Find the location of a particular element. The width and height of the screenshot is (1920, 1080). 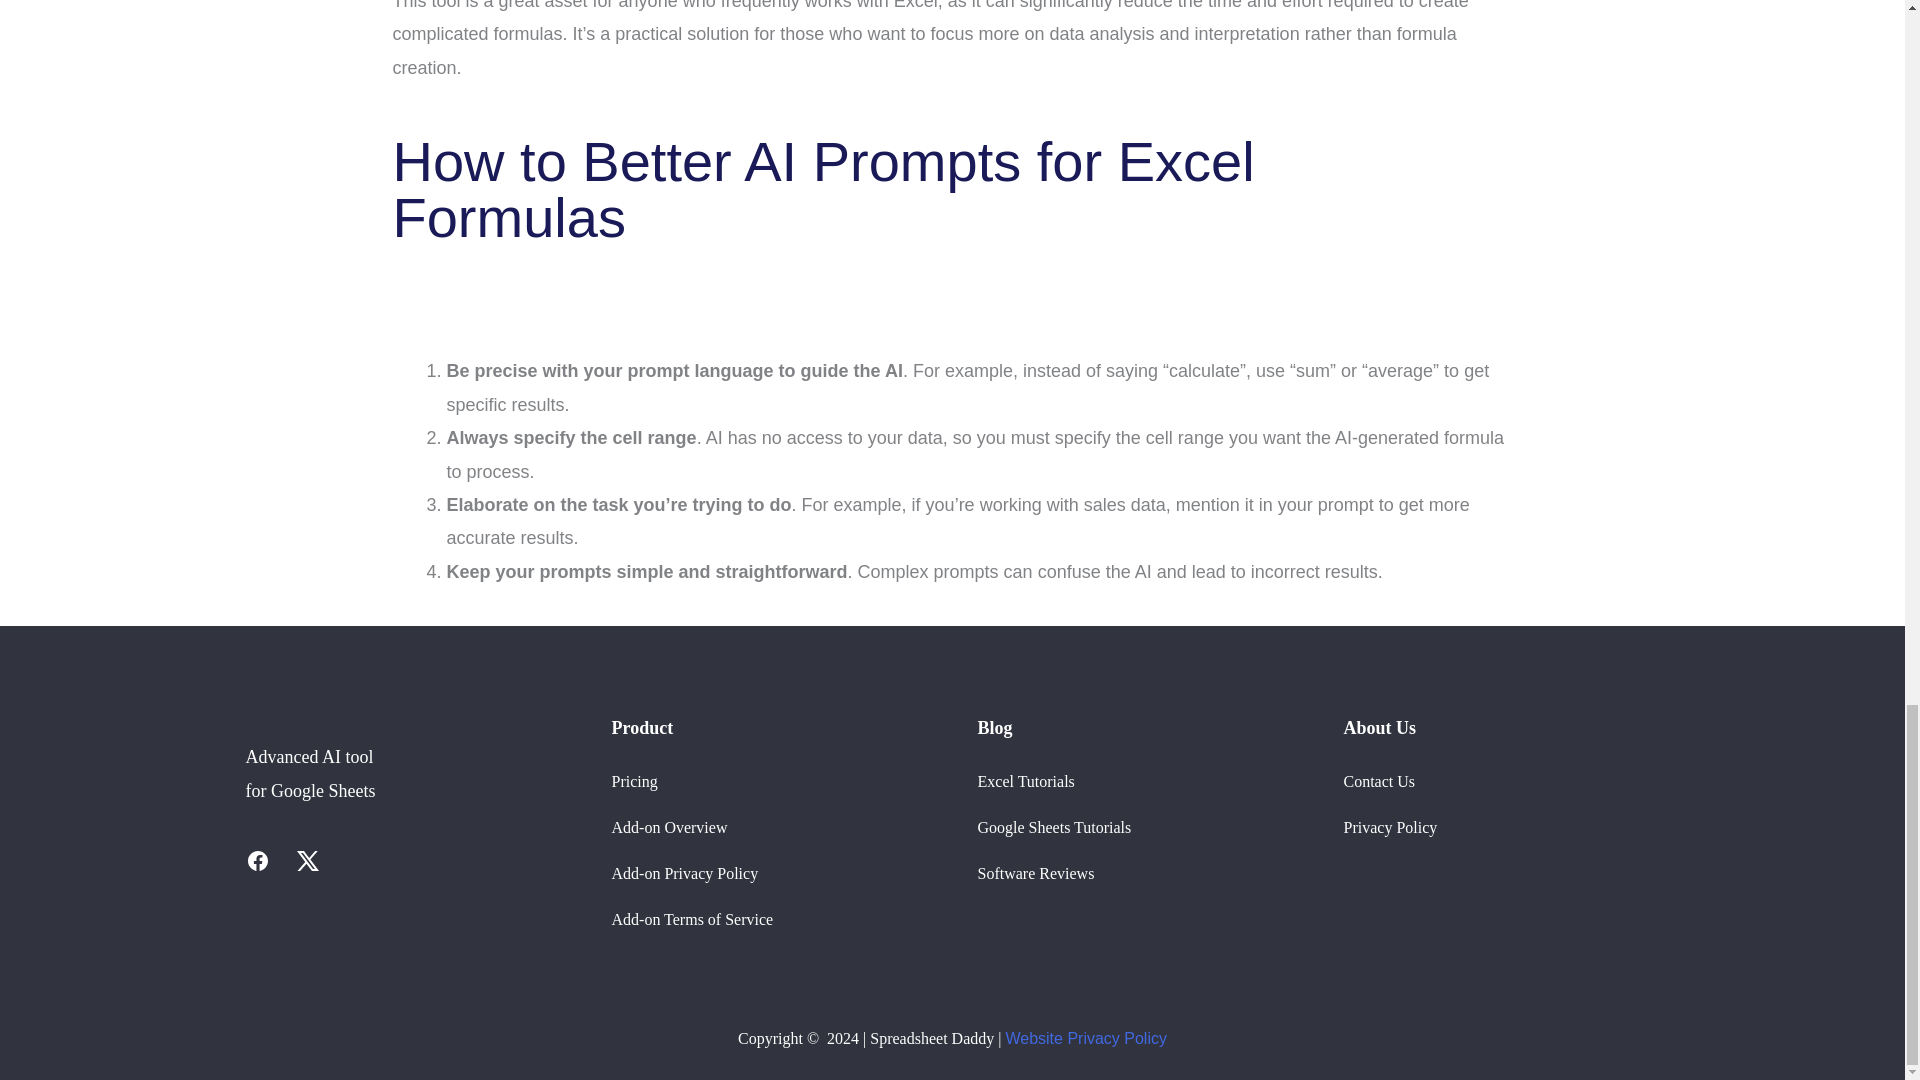

Pricing is located at coordinates (635, 781).